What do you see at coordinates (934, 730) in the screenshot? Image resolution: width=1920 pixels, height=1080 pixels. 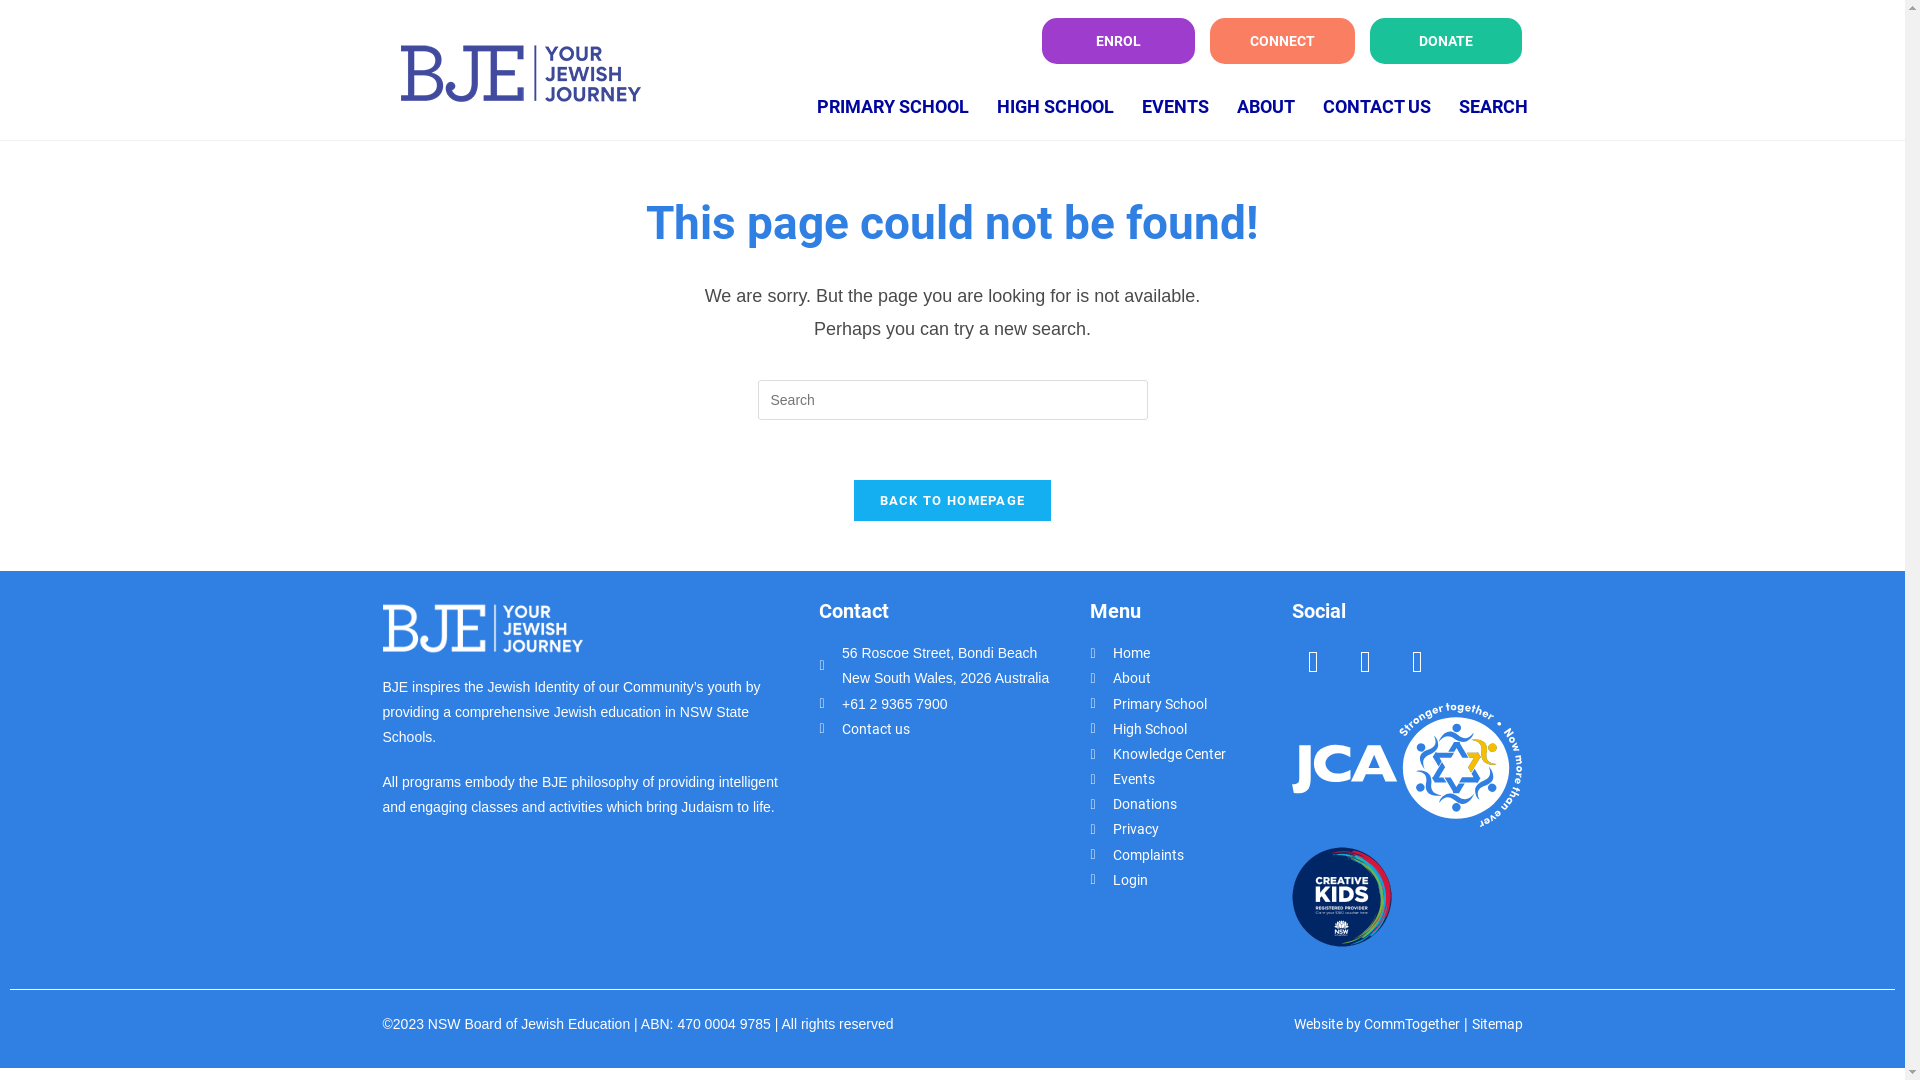 I see `Contact us` at bounding box center [934, 730].